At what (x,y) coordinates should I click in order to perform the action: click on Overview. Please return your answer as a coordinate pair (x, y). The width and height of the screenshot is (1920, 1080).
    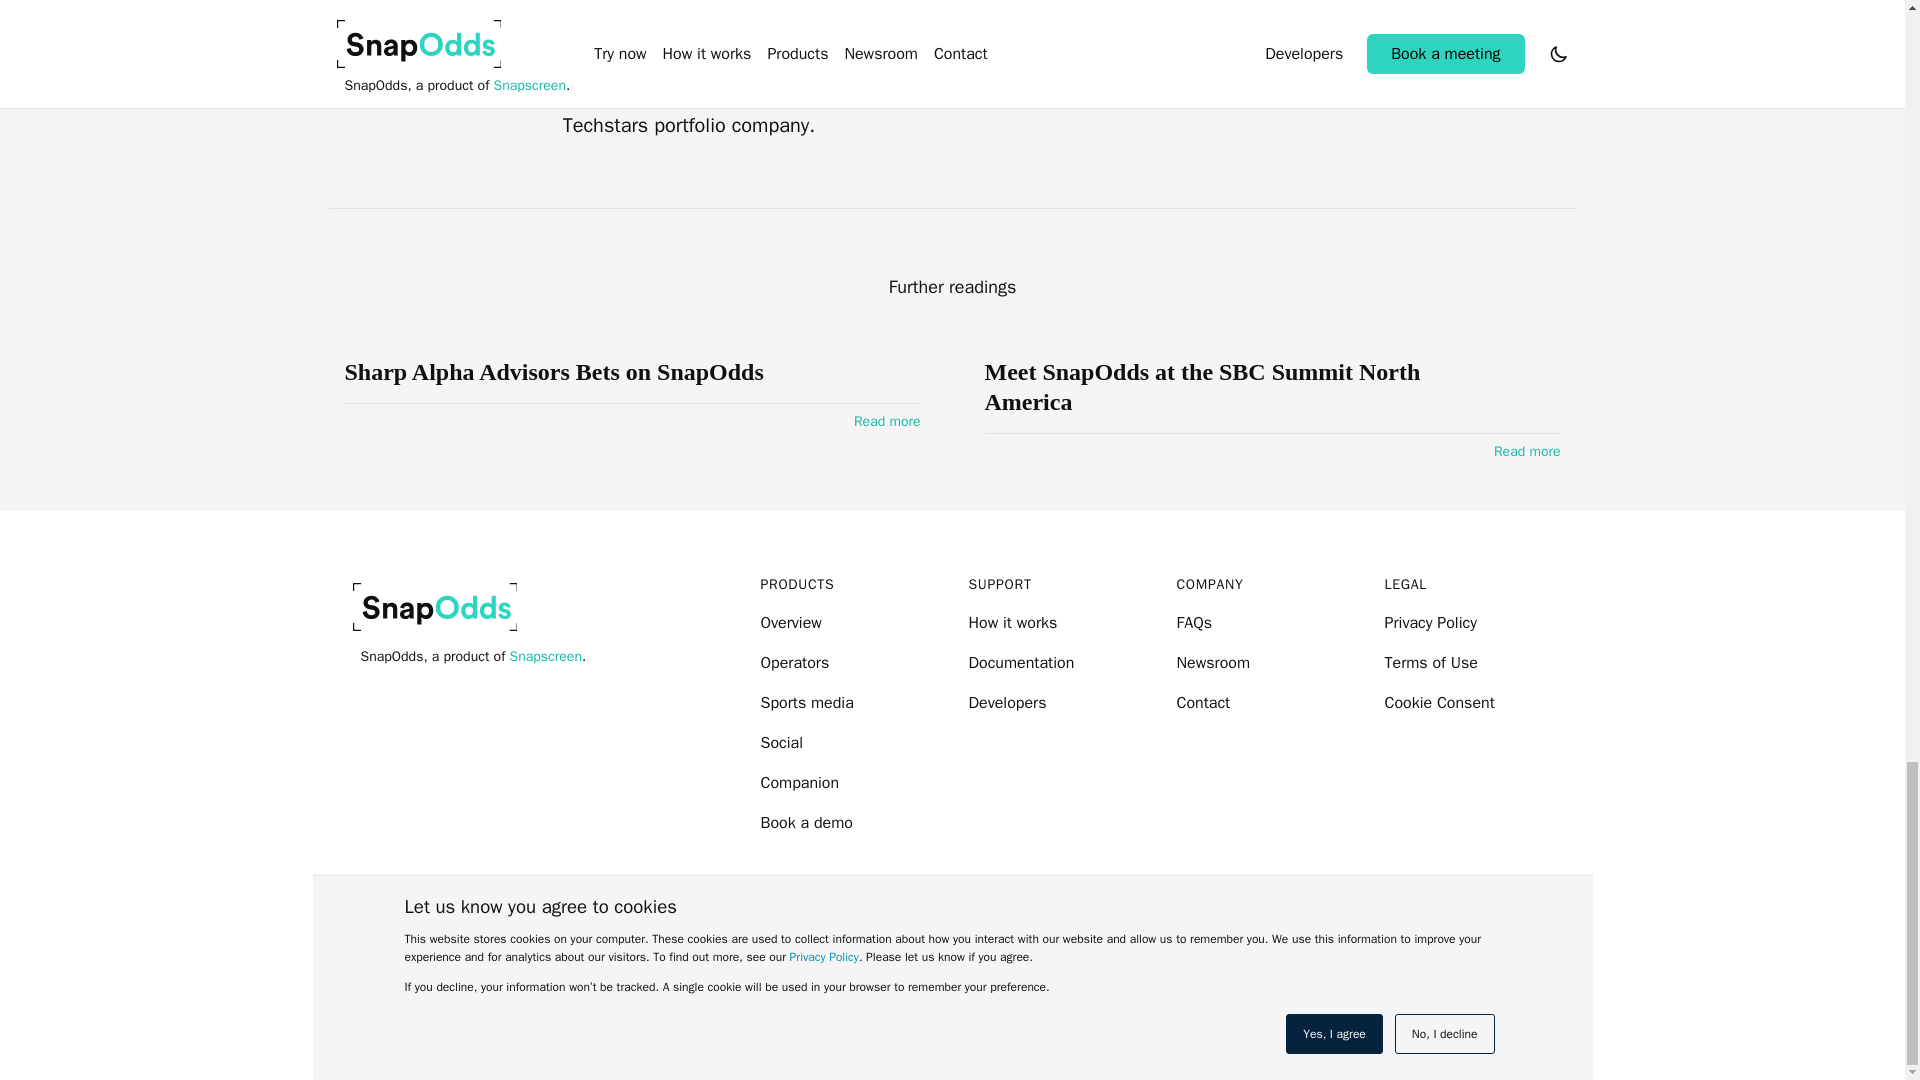
    Looking at the image, I should click on (790, 624).